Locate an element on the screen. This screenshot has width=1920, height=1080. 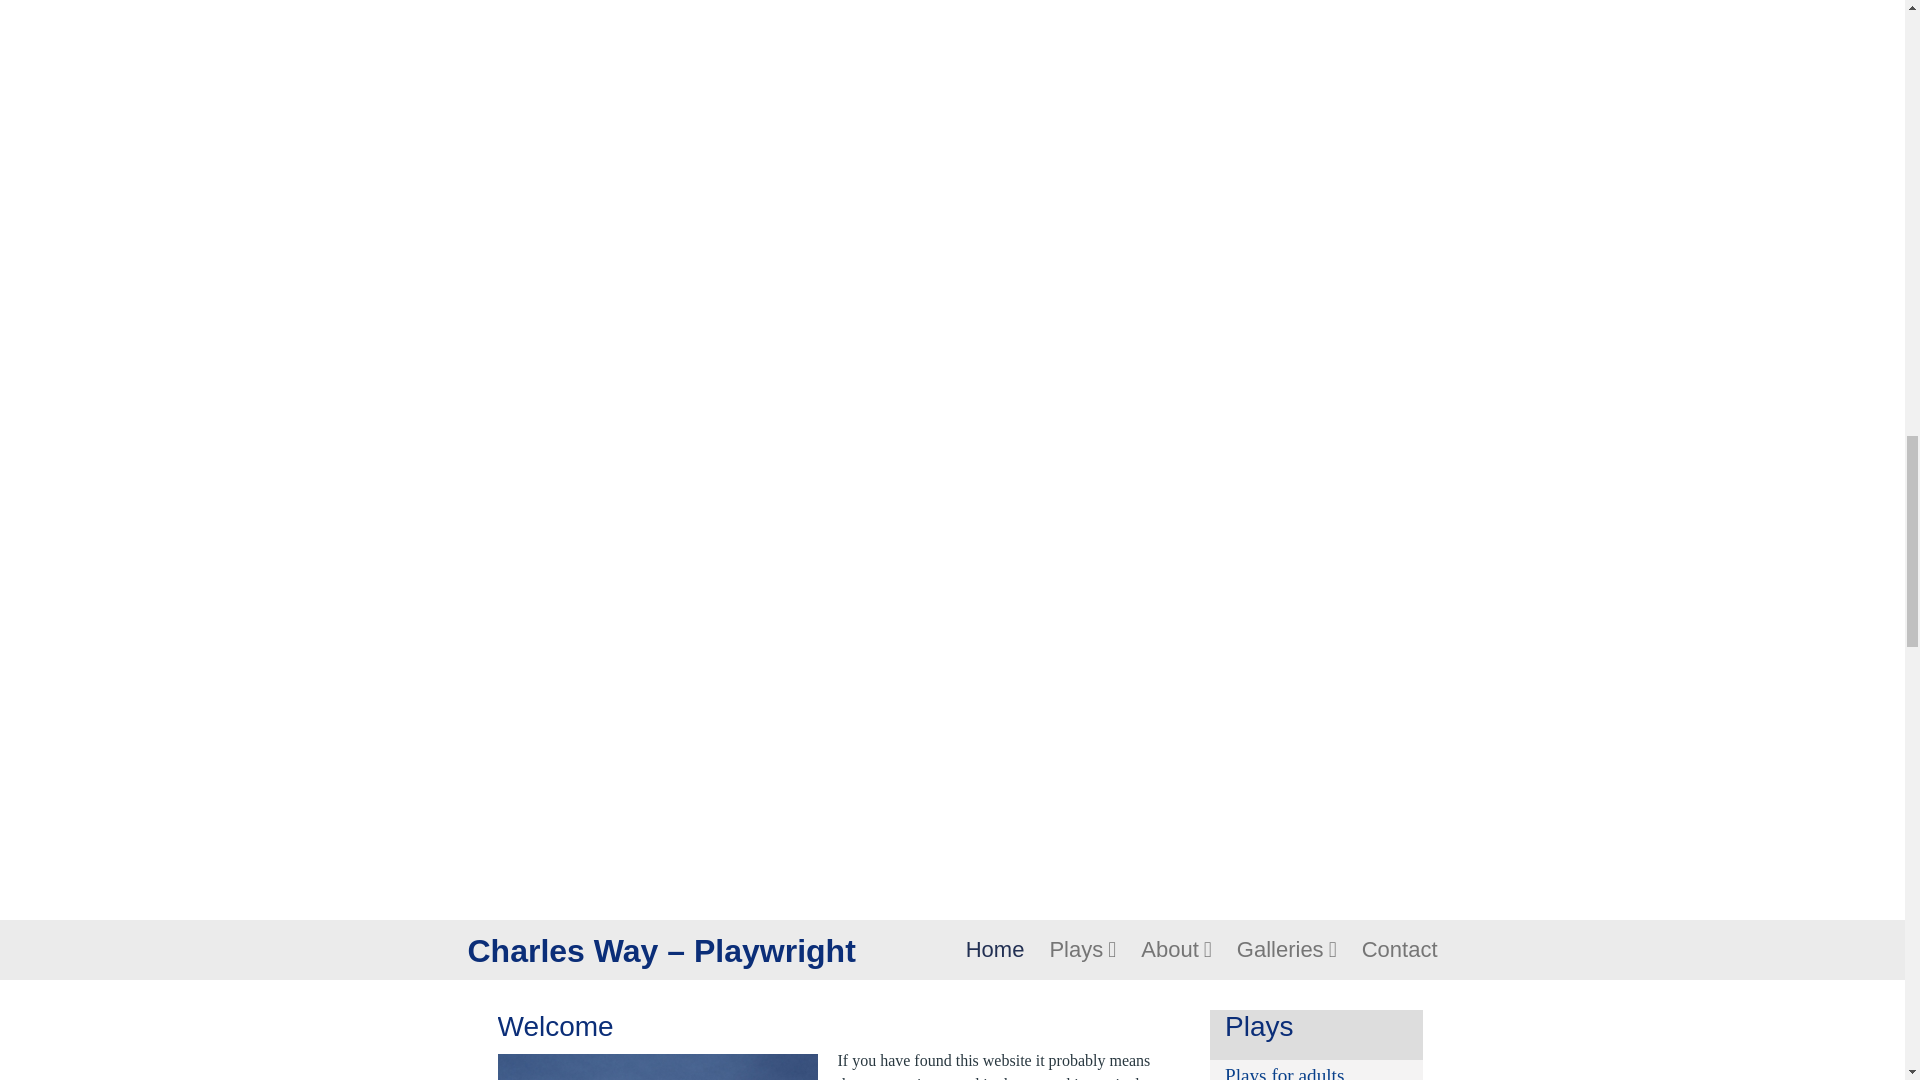
Home is located at coordinates (995, 950).